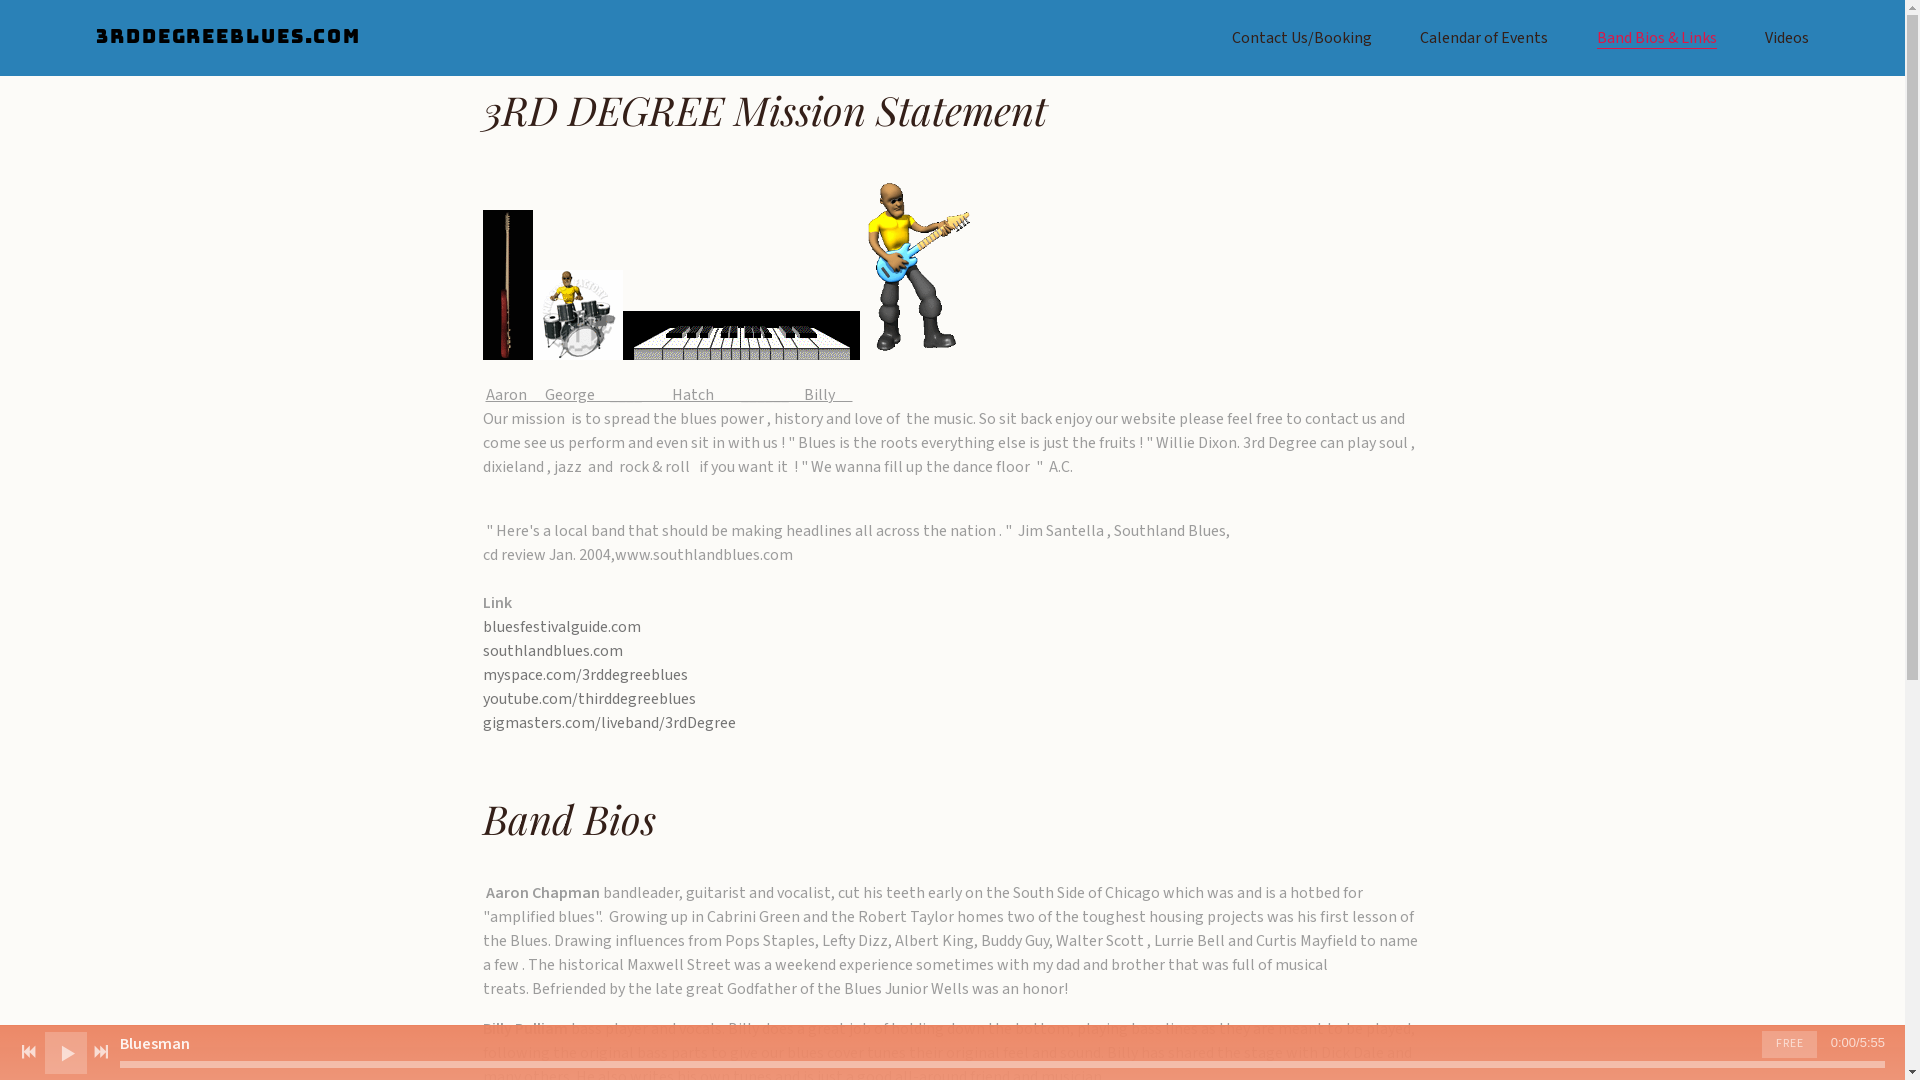  What do you see at coordinates (552, 651) in the screenshot?
I see `southlandblues.com` at bounding box center [552, 651].